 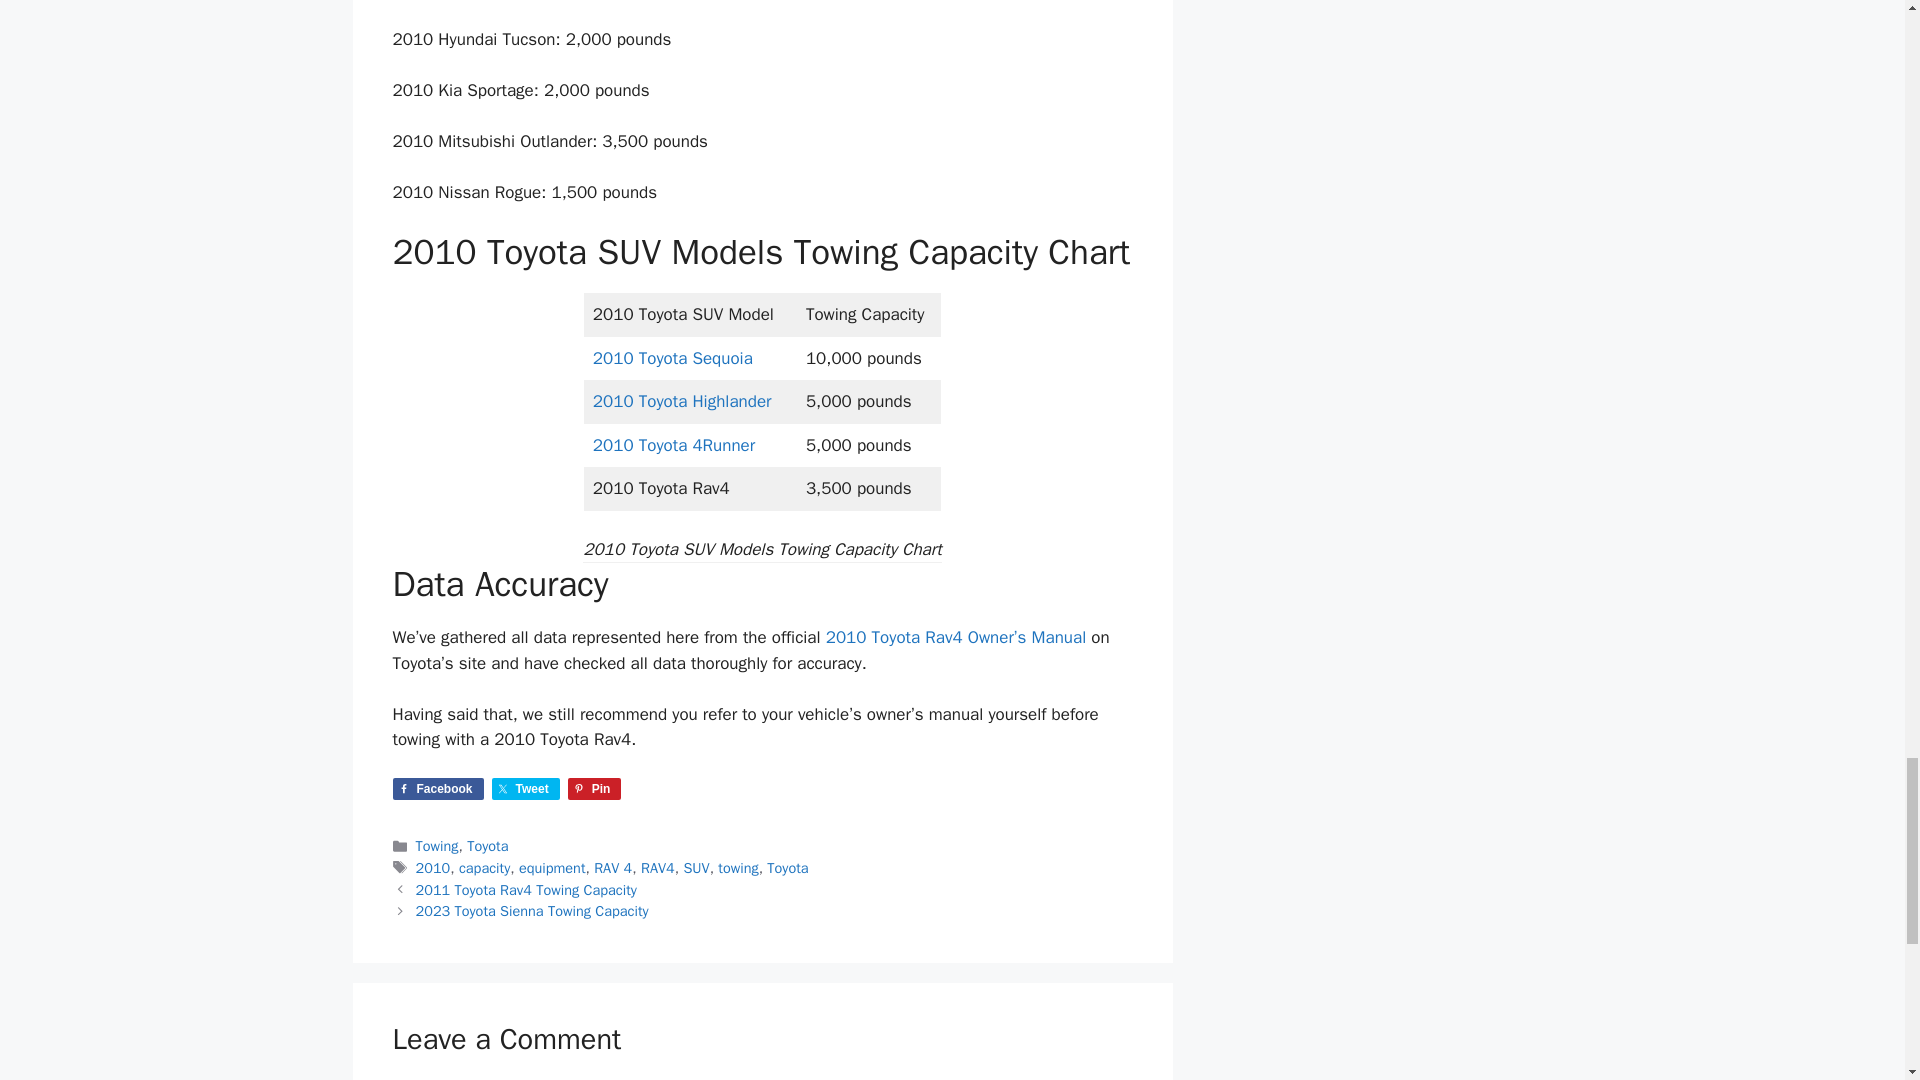 I want to click on equipment, so click(x=552, y=867).